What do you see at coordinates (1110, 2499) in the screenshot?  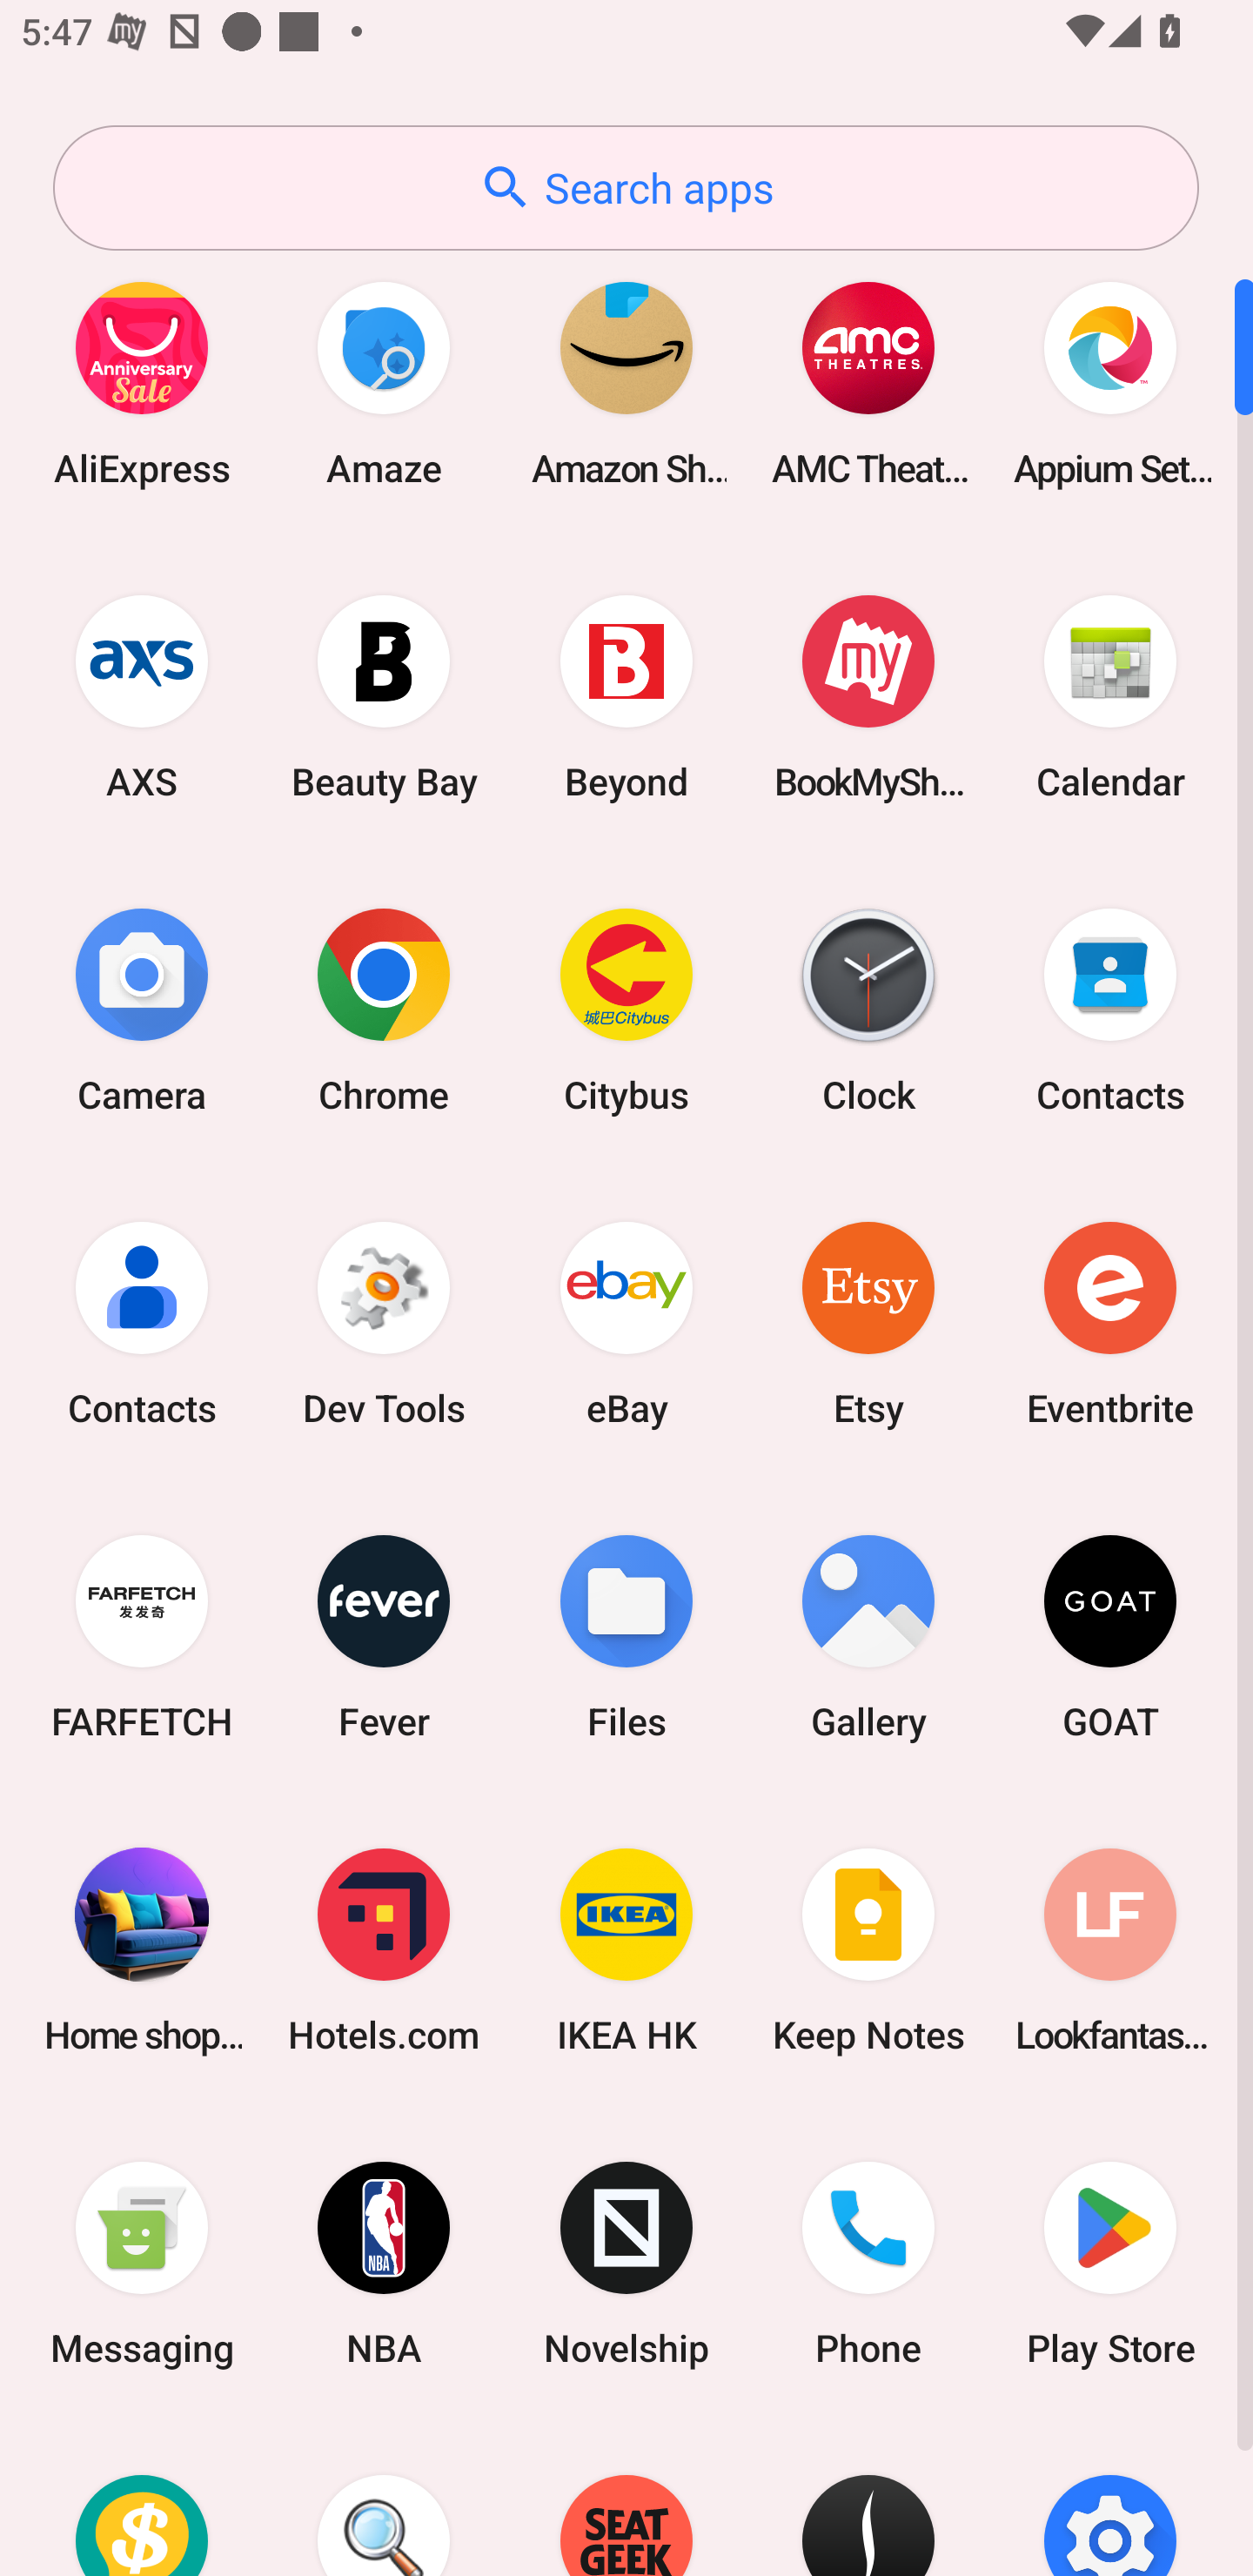 I see `Settings` at bounding box center [1110, 2499].